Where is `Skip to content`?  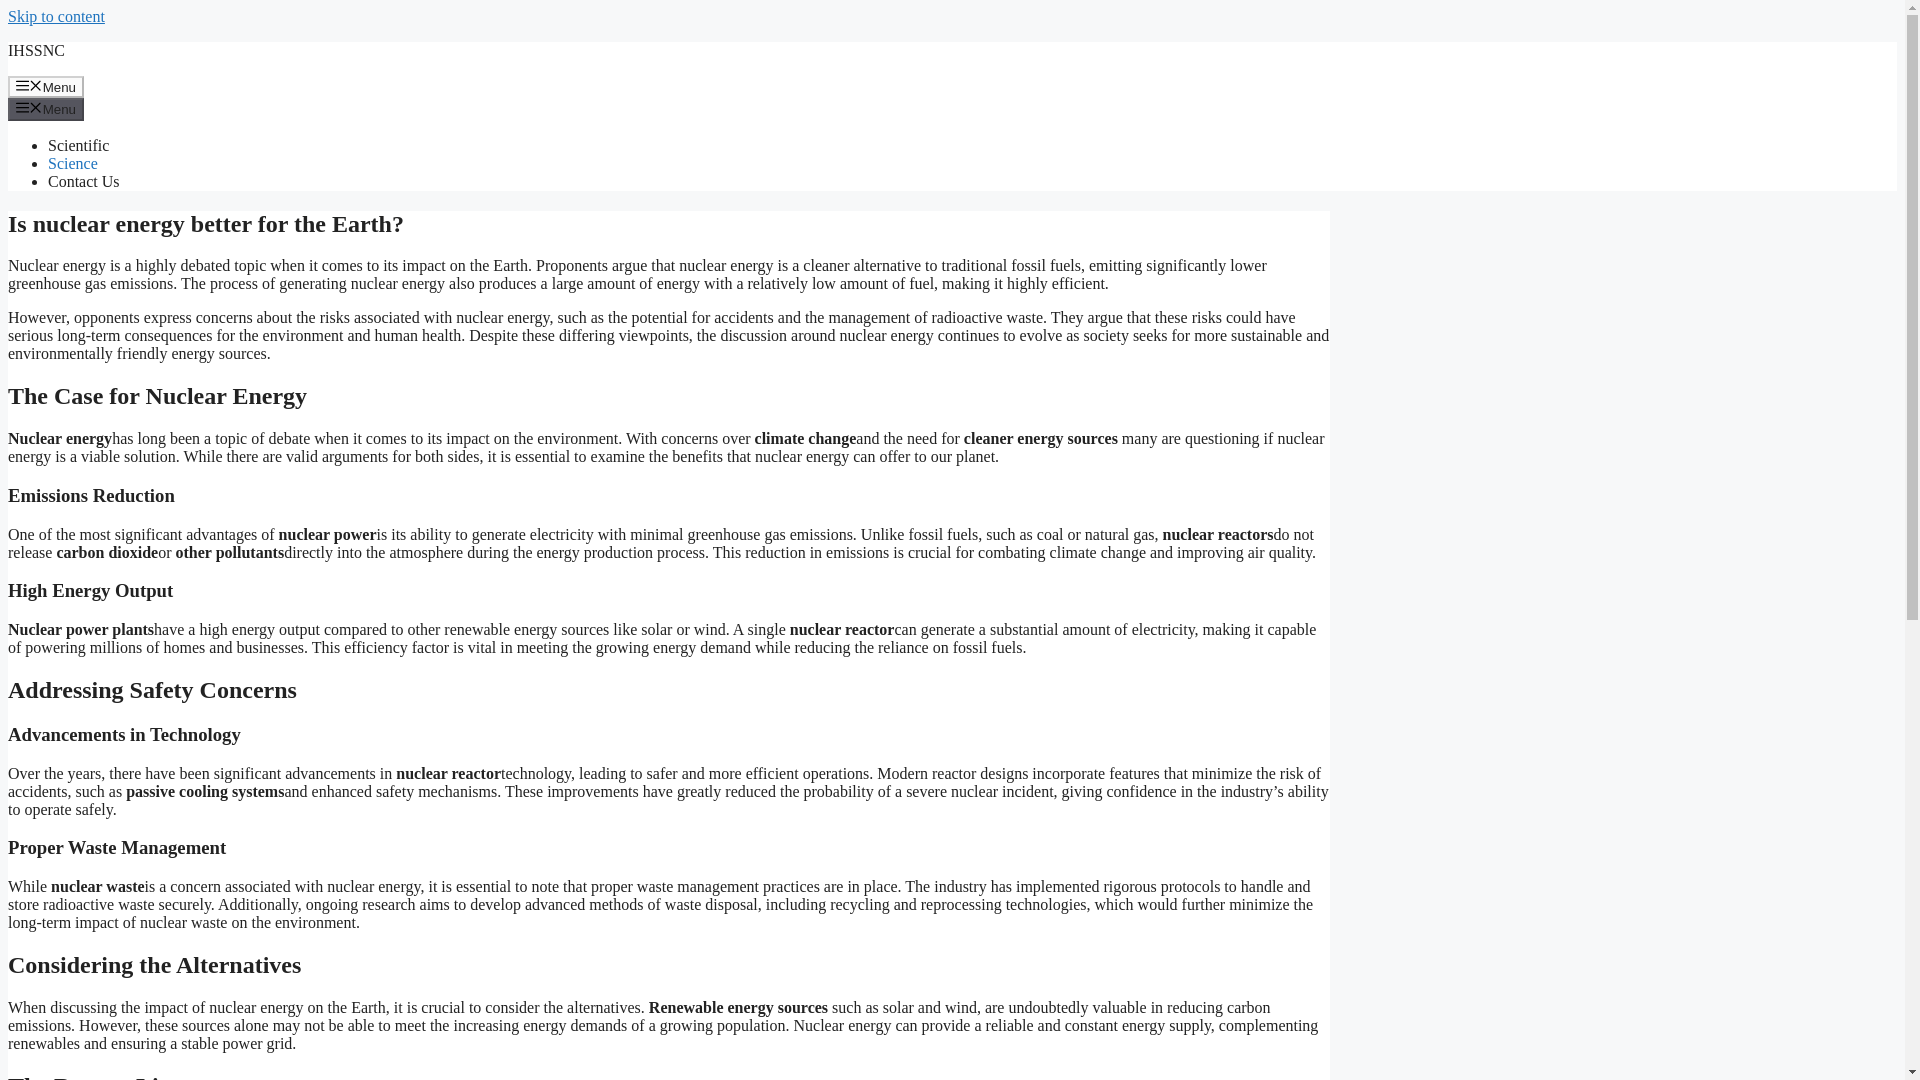
Skip to content is located at coordinates (56, 16).